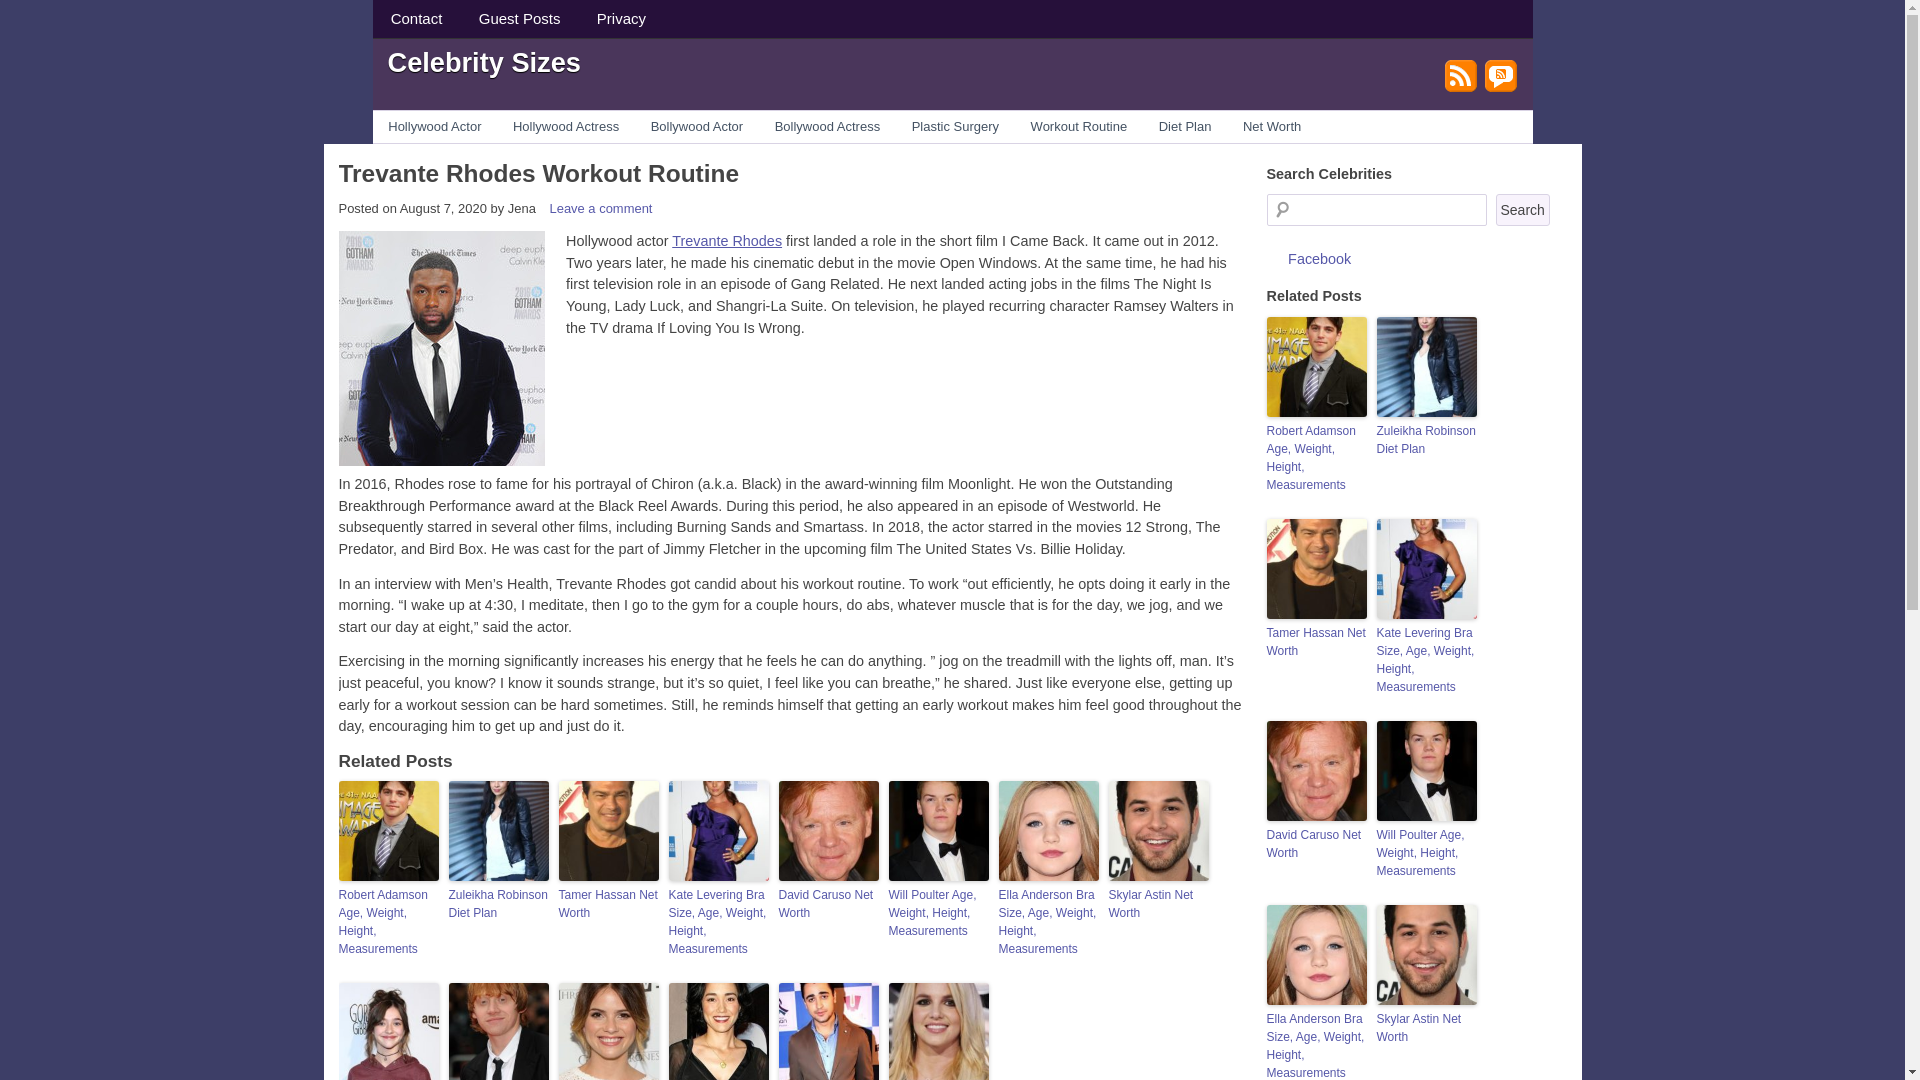 This screenshot has width=1920, height=1080. What do you see at coordinates (1157, 904) in the screenshot?
I see `Skylar Astin Net Worth` at bounding box center [1157, 904].